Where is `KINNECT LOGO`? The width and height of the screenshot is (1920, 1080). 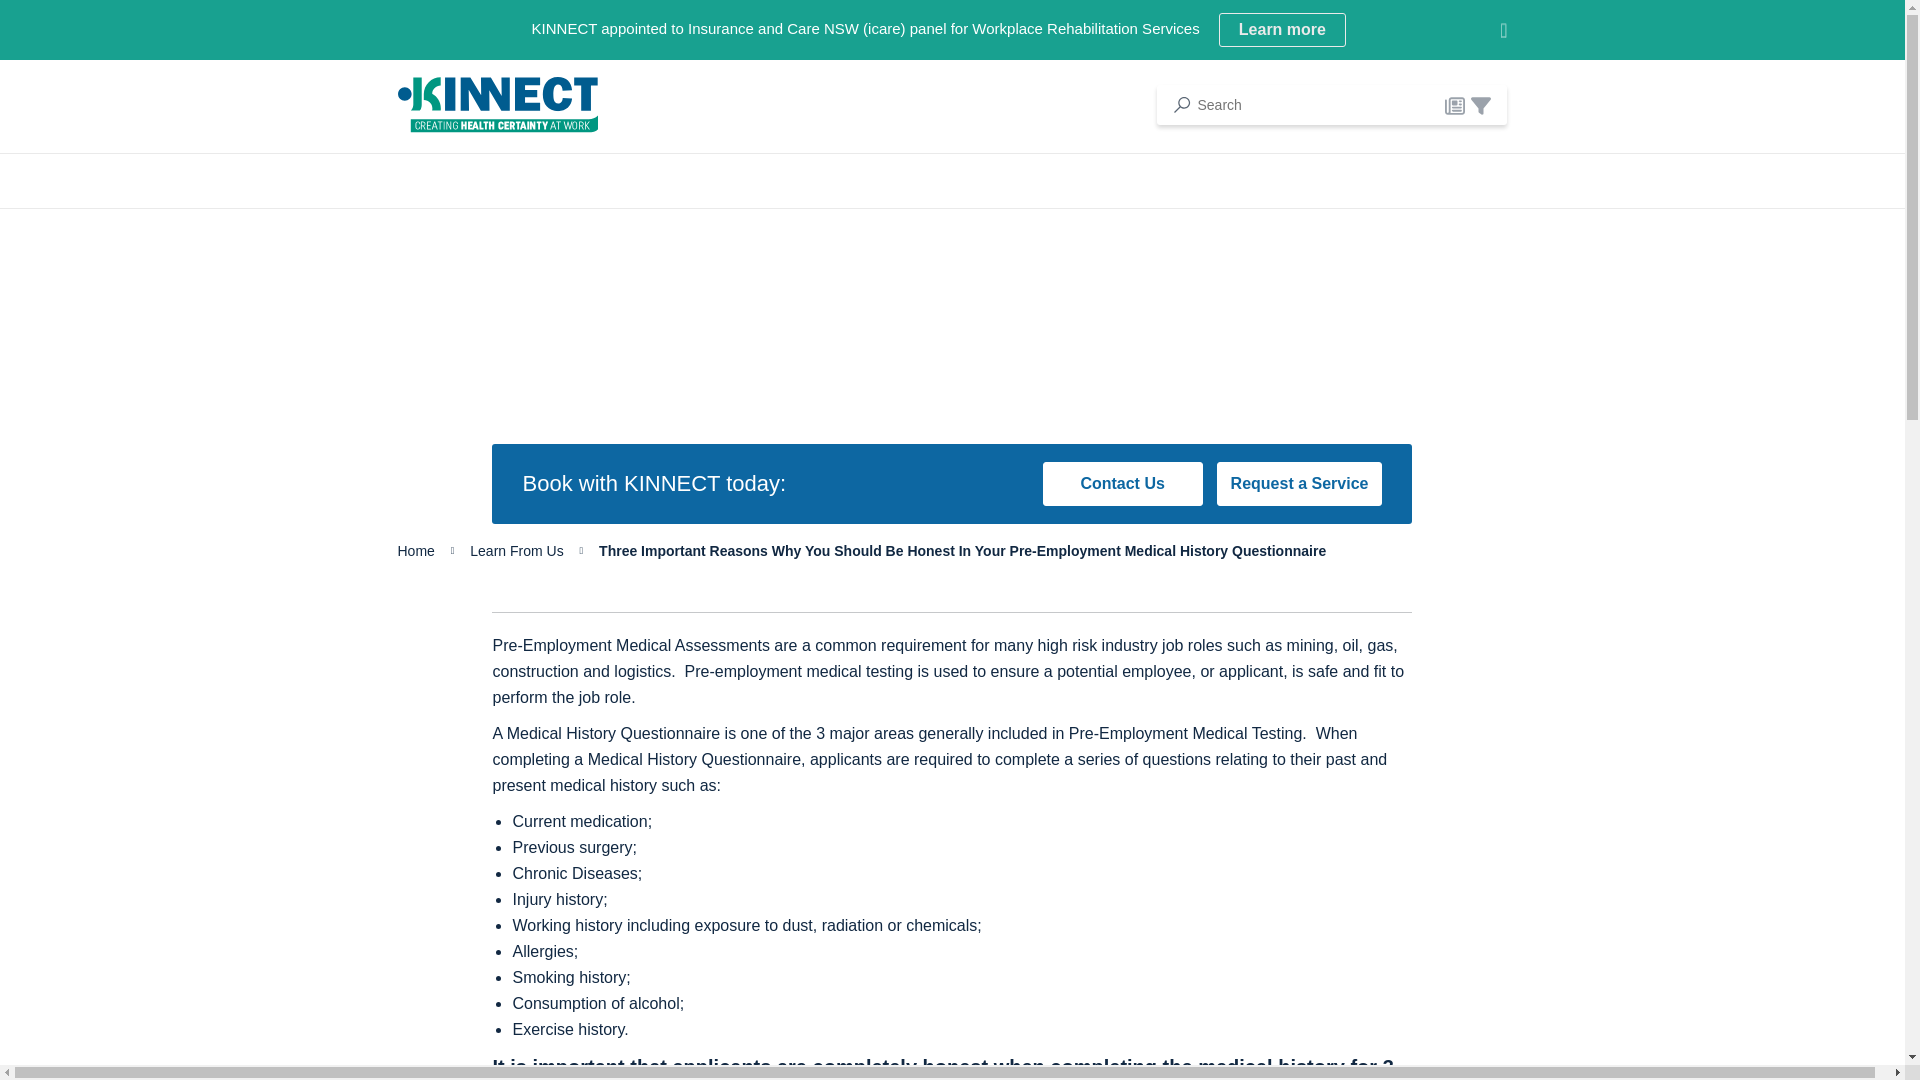
KINNECT LOGO is located at coordinates (1454, 106).